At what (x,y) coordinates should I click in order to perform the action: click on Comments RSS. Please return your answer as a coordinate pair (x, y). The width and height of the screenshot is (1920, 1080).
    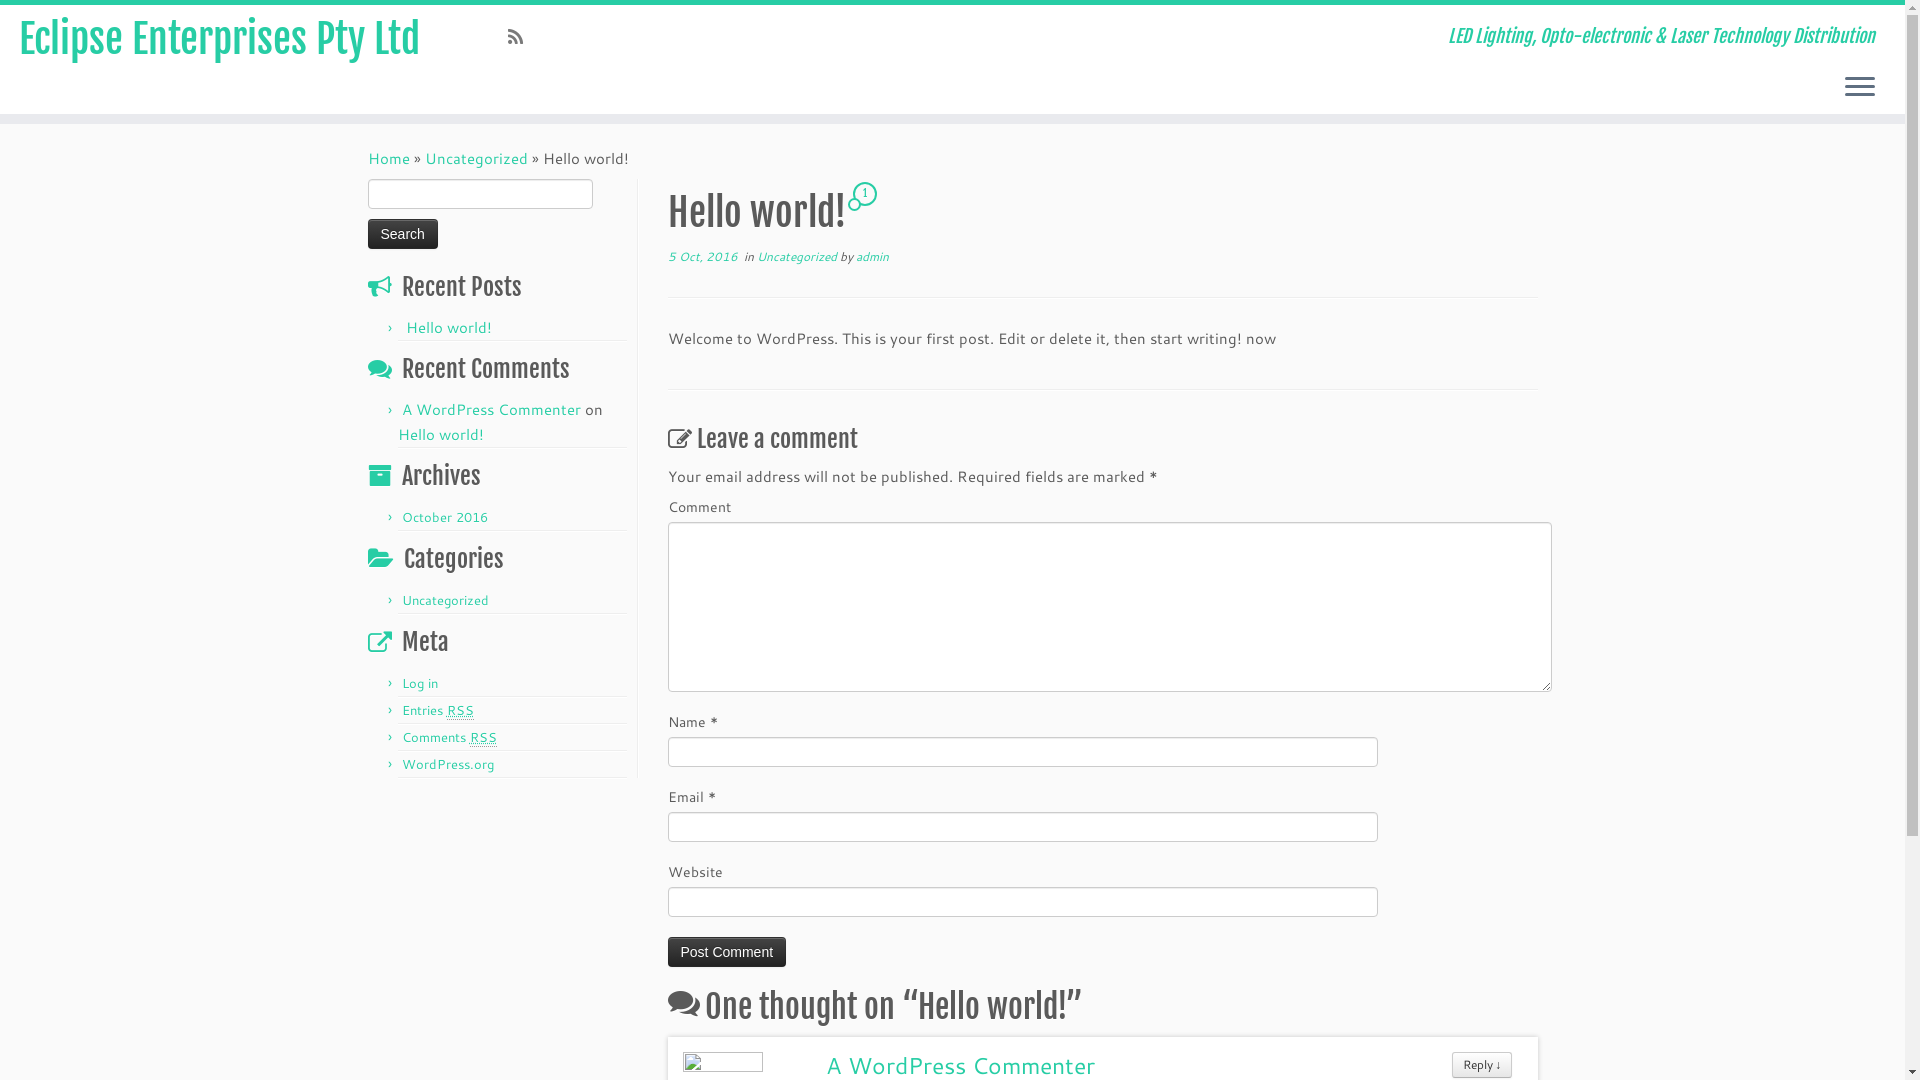
    Looking at the image, I should click on (450, 738).